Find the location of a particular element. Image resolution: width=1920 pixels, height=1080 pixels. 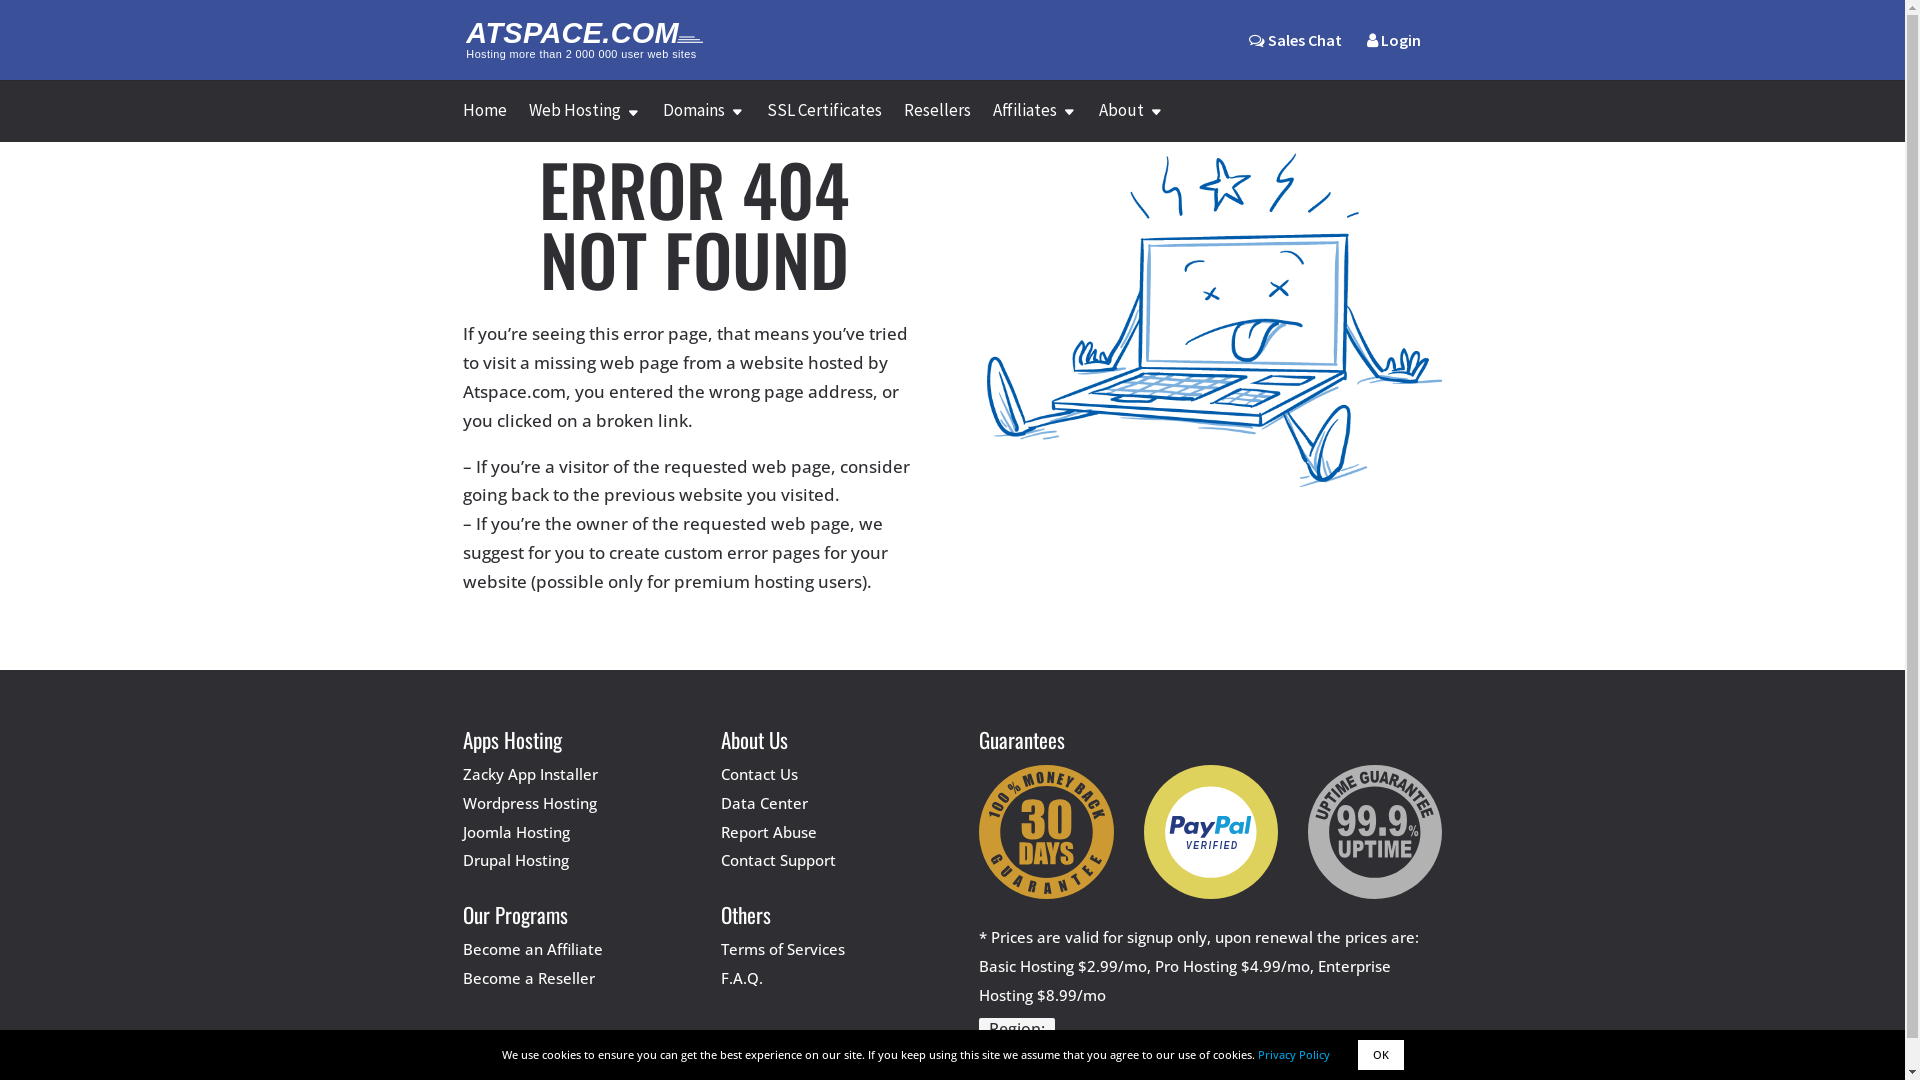

OK is located at coordinates (1381, 1055).